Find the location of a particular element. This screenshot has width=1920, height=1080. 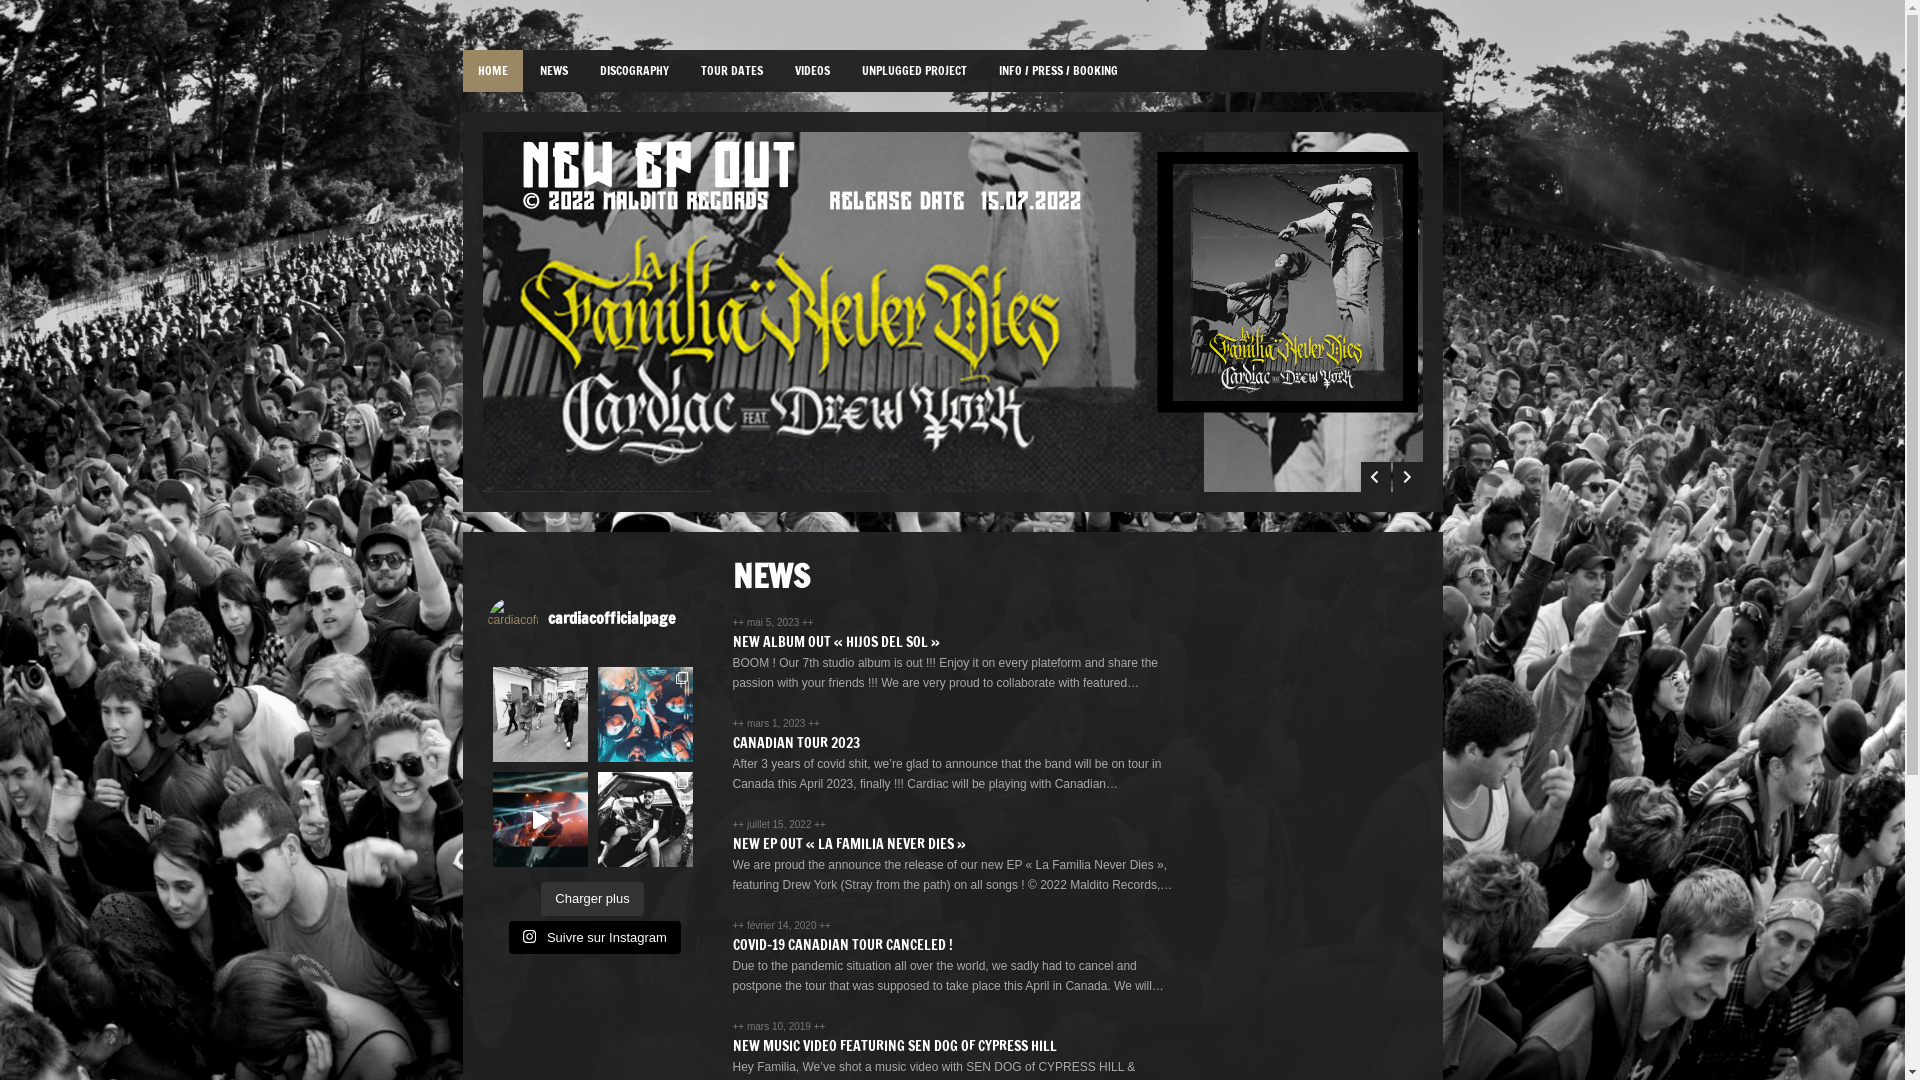

VIDEOS is located at coordinates (812, 71).